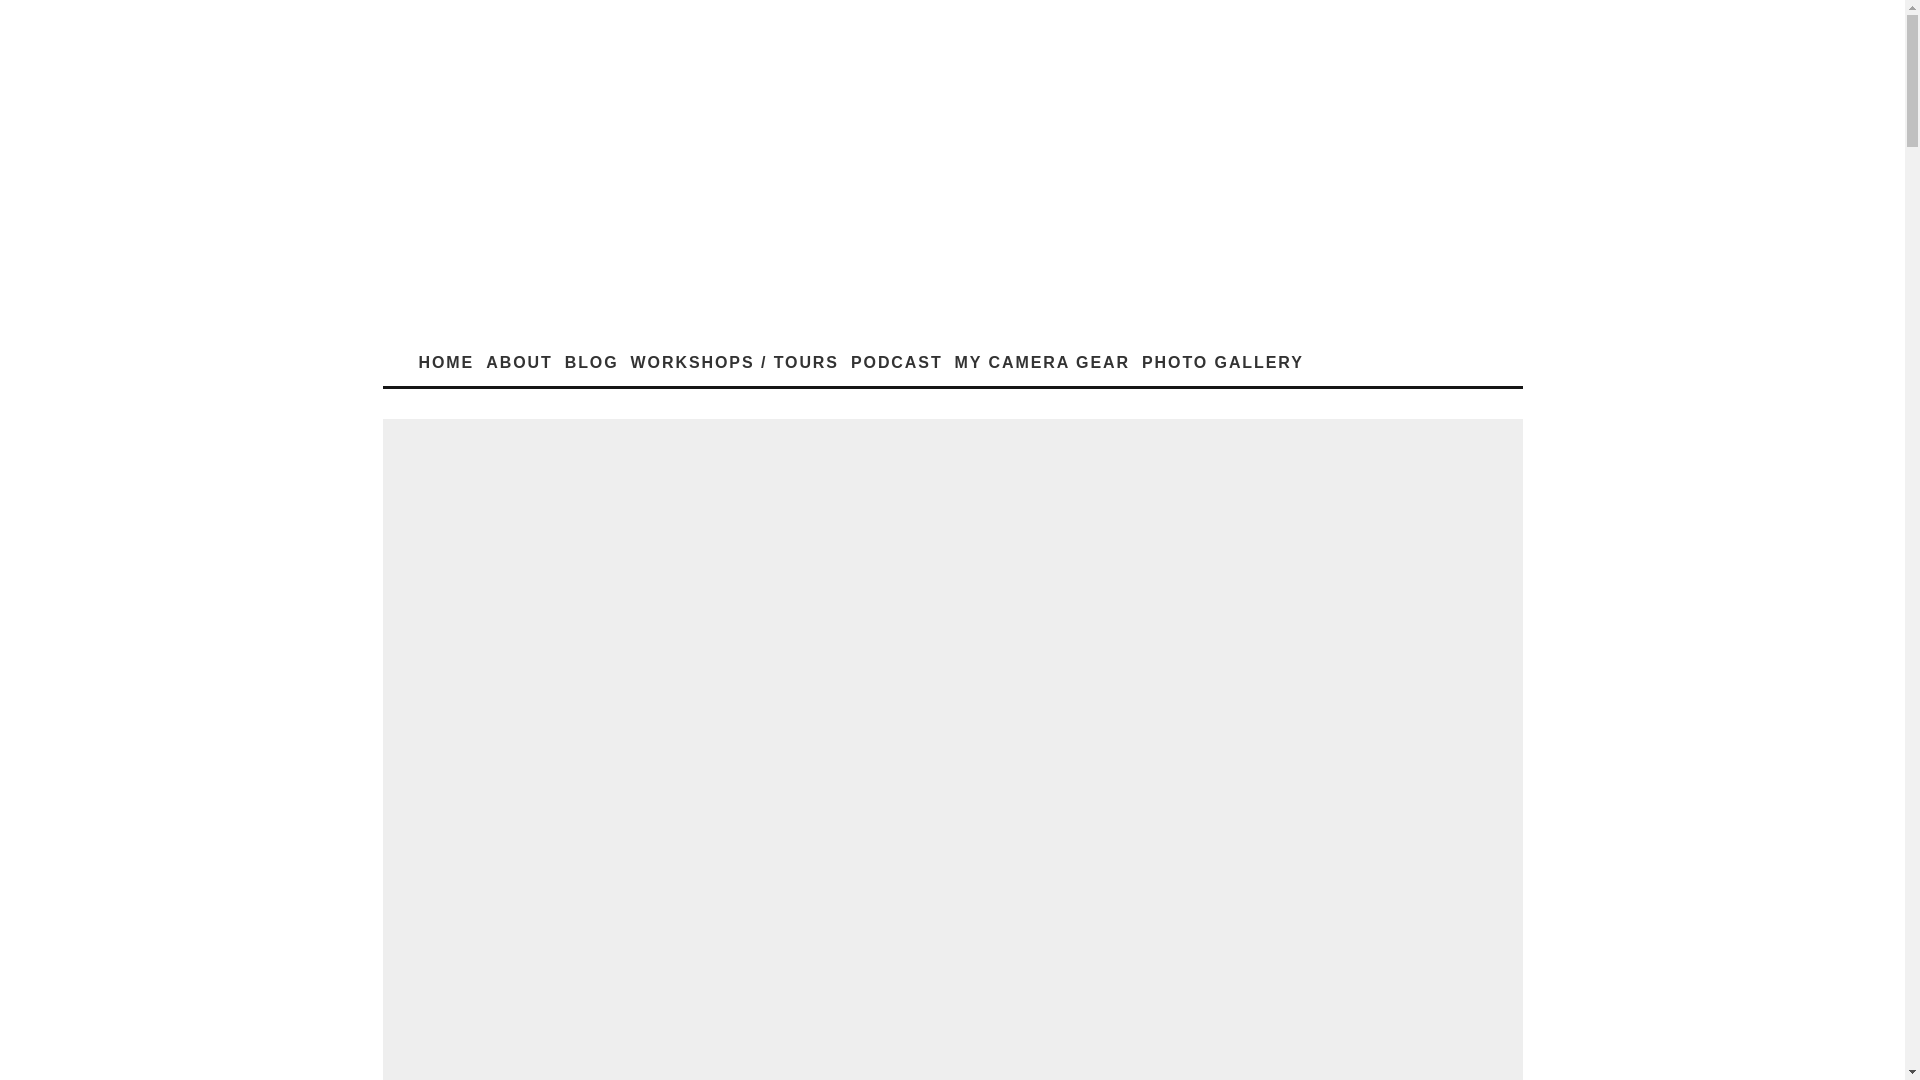  Describe the element at coordinates (592, 362) in the screenshot. I see `BLOG` at that location.